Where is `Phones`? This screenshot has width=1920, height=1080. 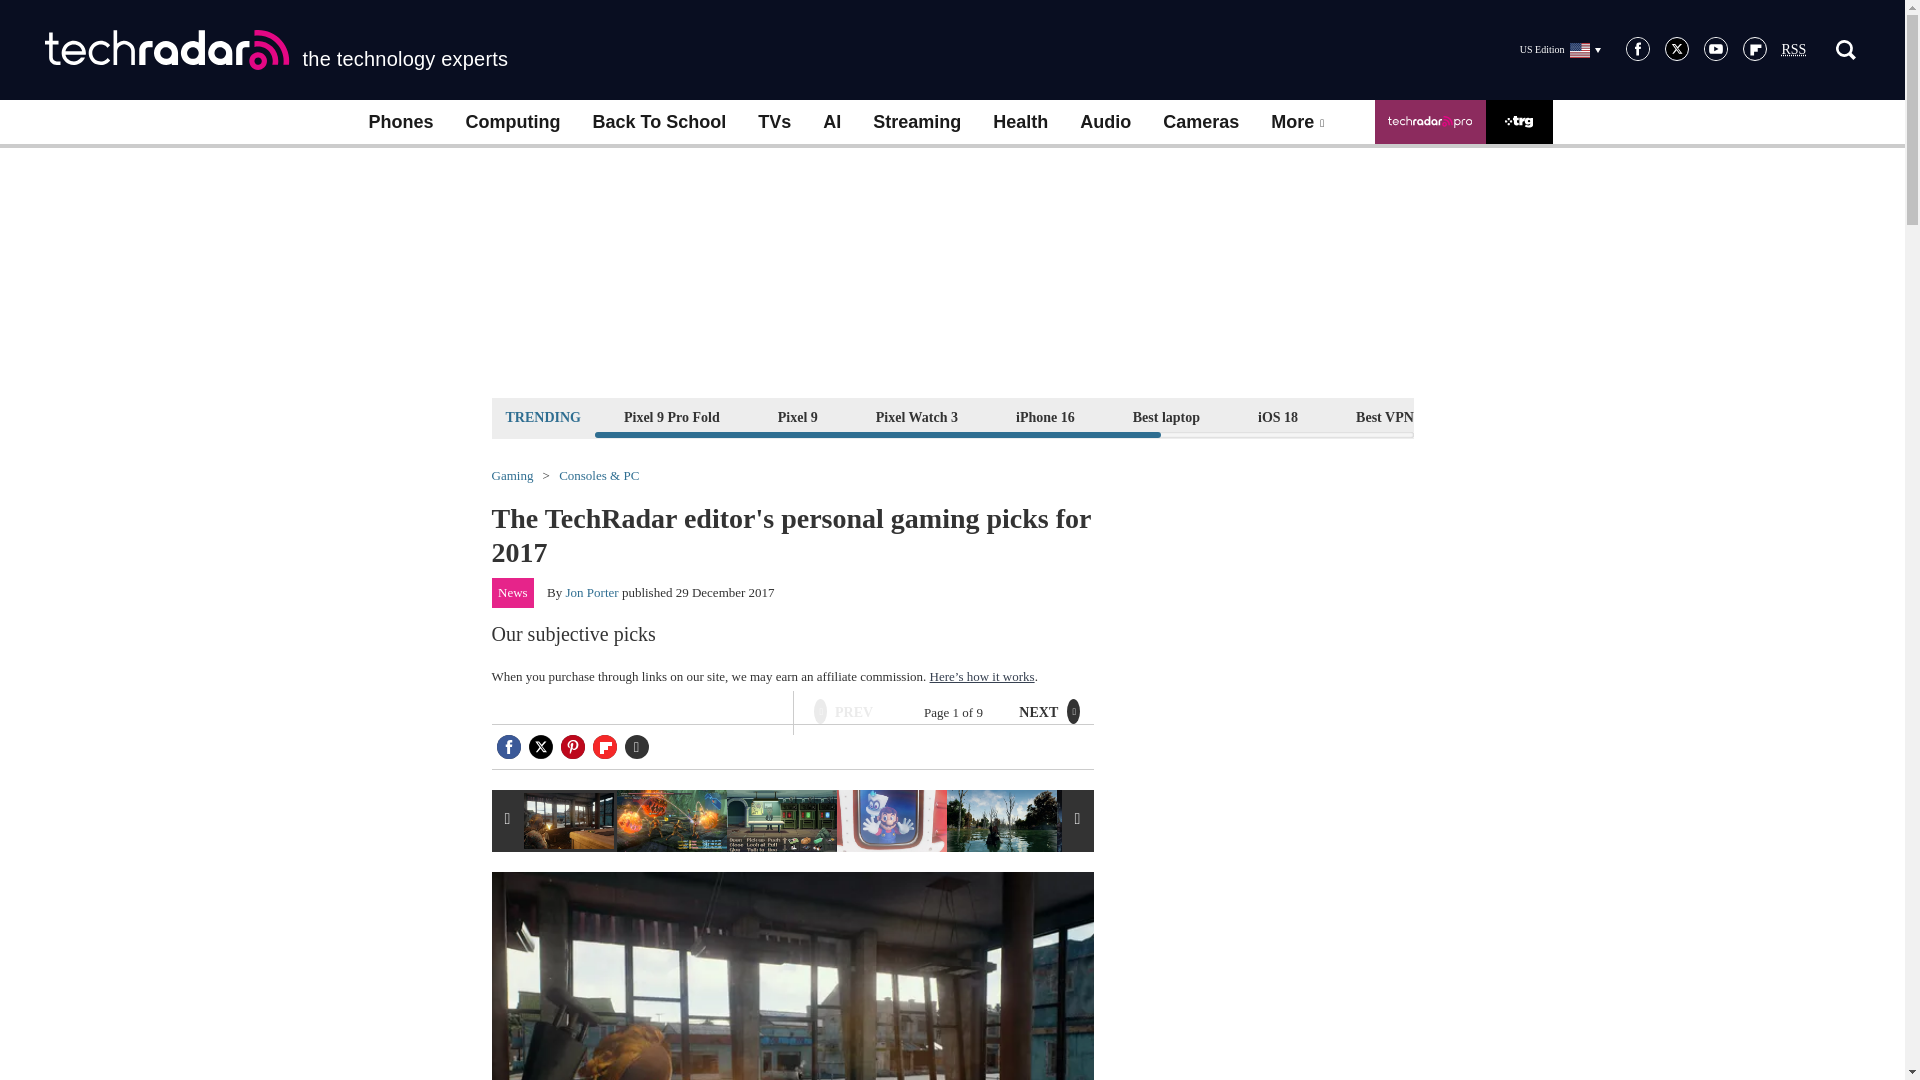
Phones is located at coordinates (400, 122).